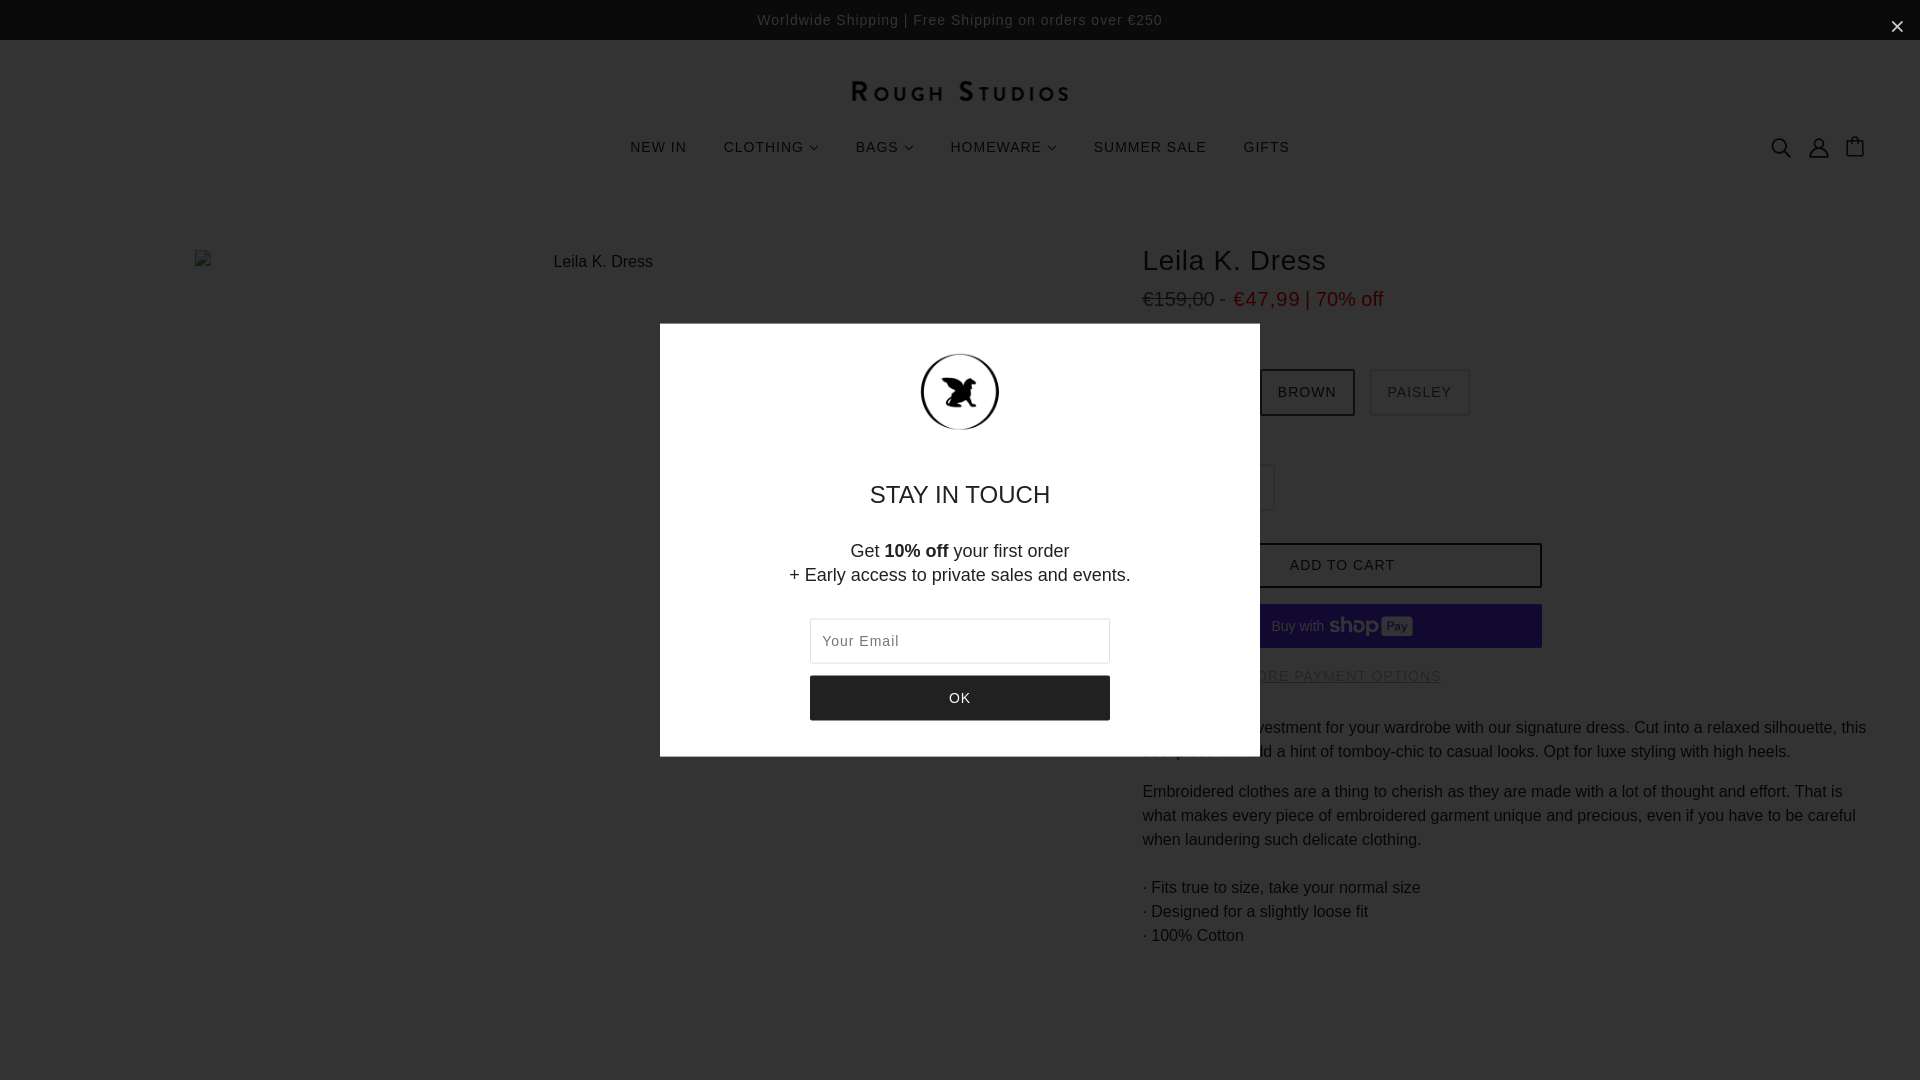 Image resolution: width=1920 pixels, height=1080 pixels. Describe the element at coordinates (1307, 392) in the screenshot. I see `Leila K. Dress` at that location.